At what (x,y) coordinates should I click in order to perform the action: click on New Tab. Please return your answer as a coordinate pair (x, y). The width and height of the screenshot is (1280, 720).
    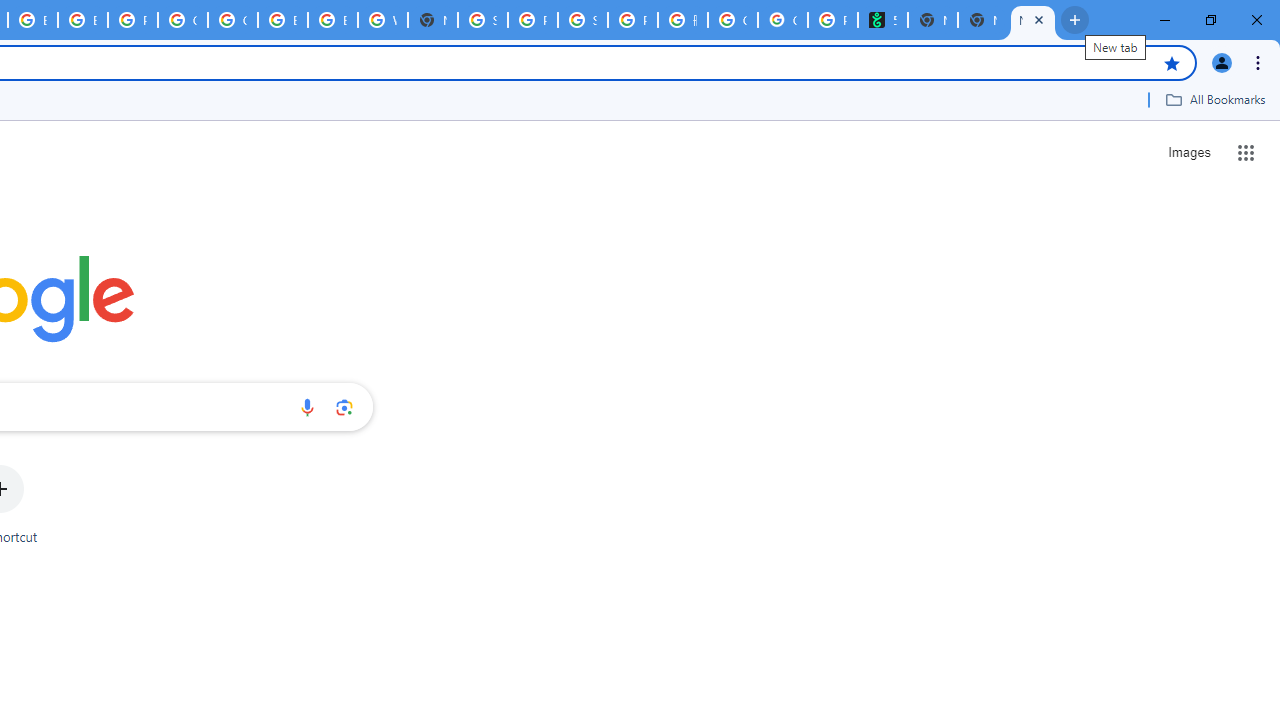
    Looking at the image, I should click on (982, 20).